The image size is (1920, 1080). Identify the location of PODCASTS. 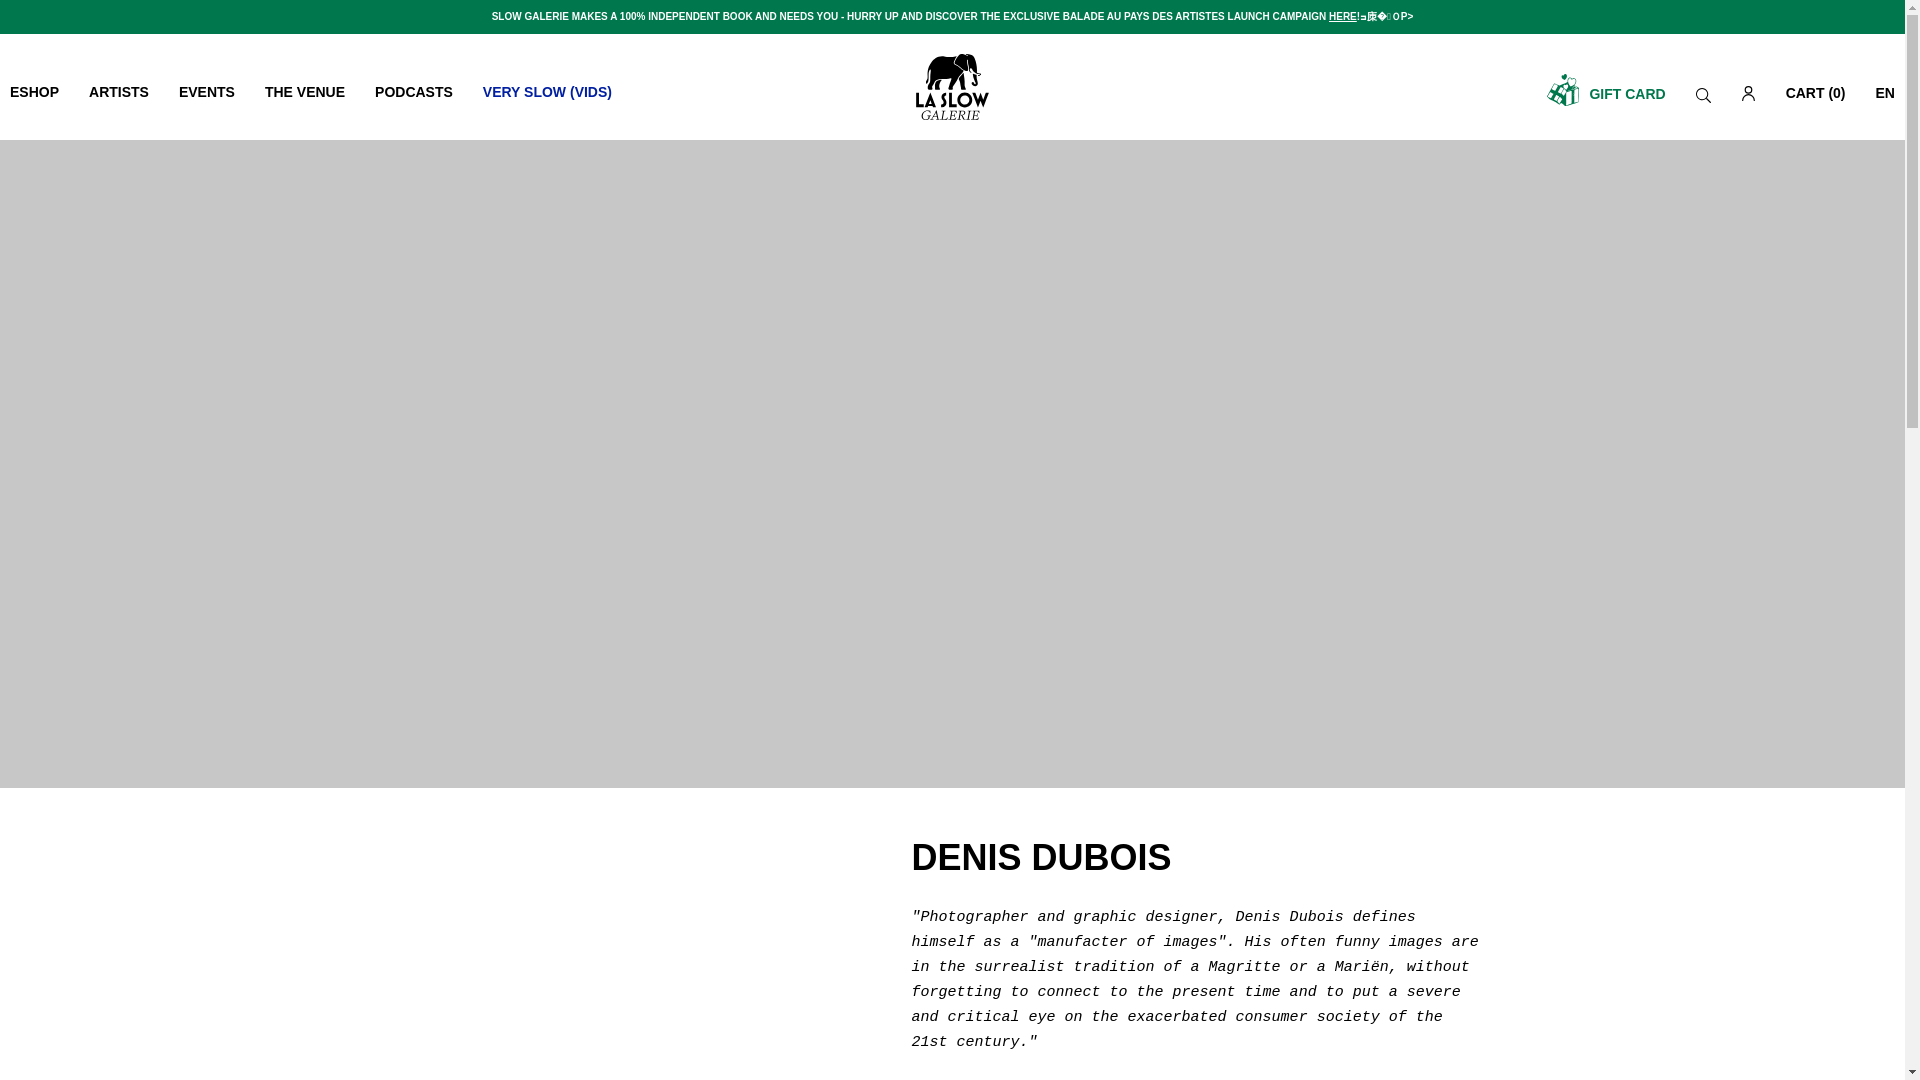
(414, 92).